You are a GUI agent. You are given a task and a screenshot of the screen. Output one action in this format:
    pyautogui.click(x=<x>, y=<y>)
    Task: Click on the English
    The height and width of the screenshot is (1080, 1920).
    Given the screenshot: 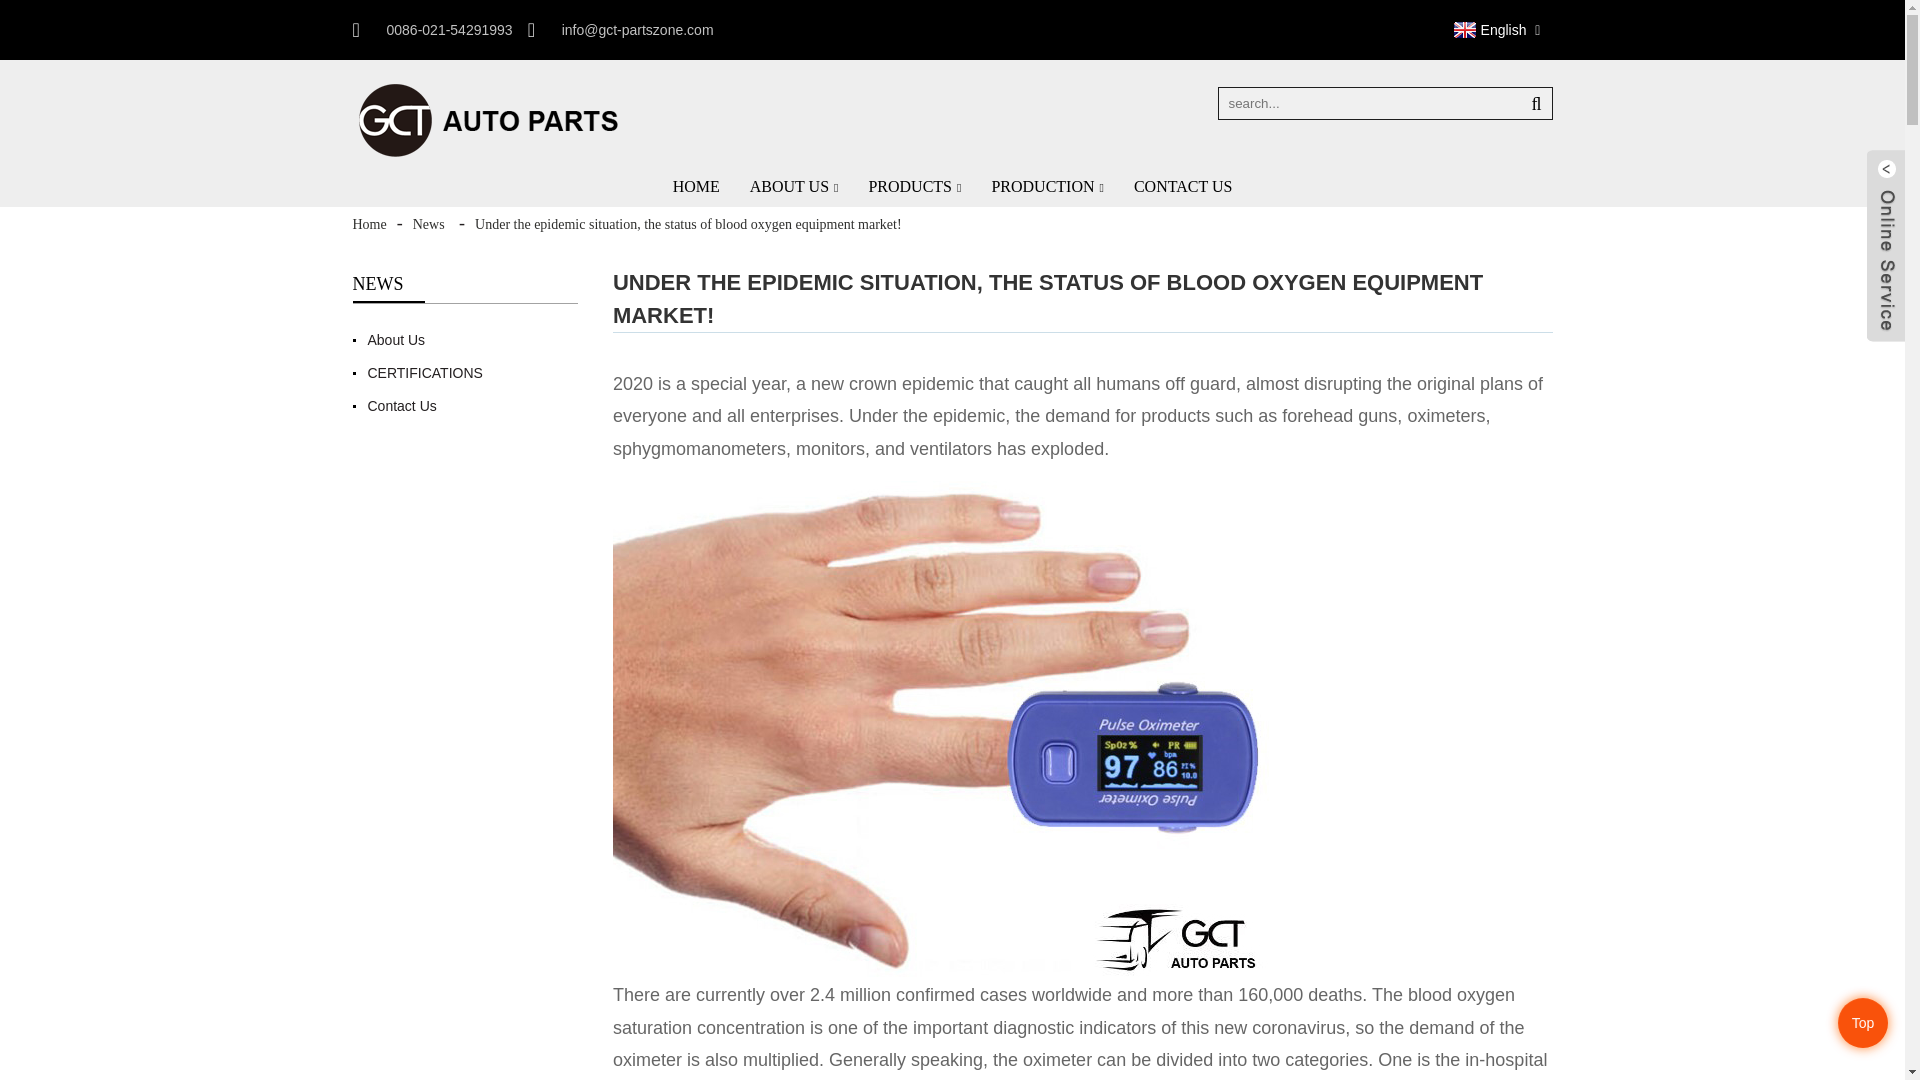 What is the action you would take?
    pyautogui.click(x=1488, y=29)
    